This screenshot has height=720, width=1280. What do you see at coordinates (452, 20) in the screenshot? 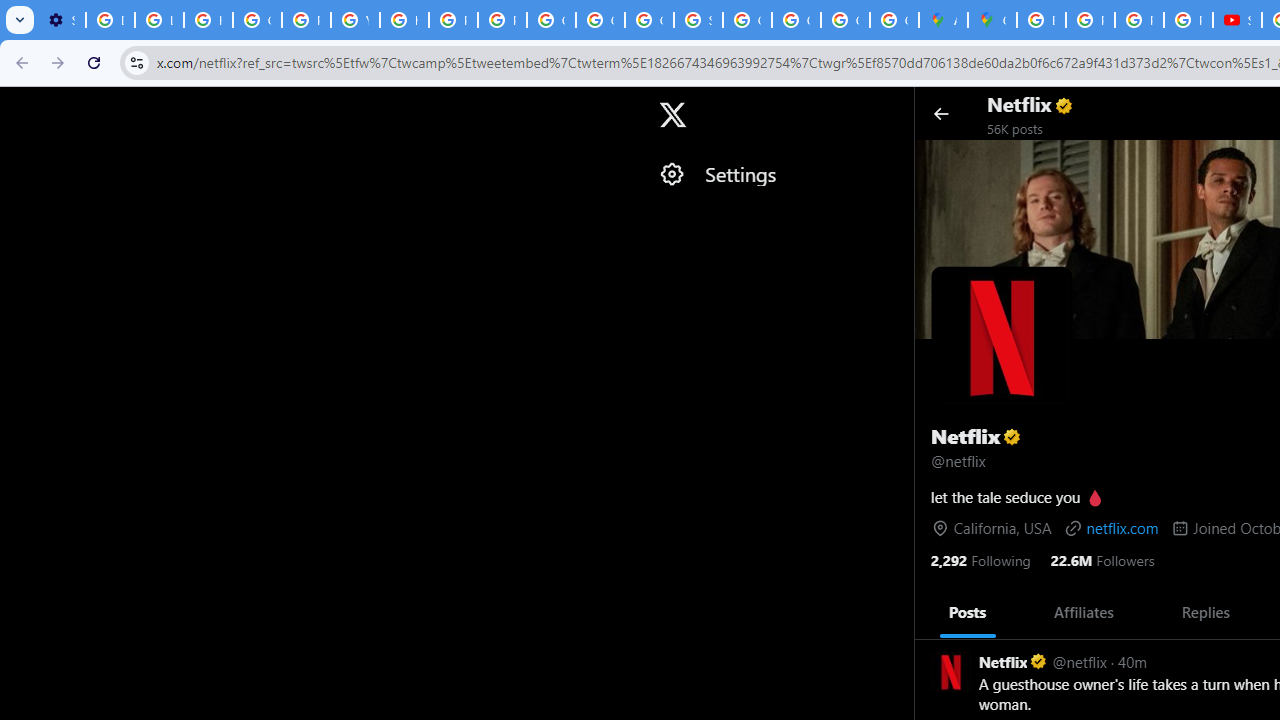
I see `Privacy Help Center - Policies Help` at bounding box center [452, 20].